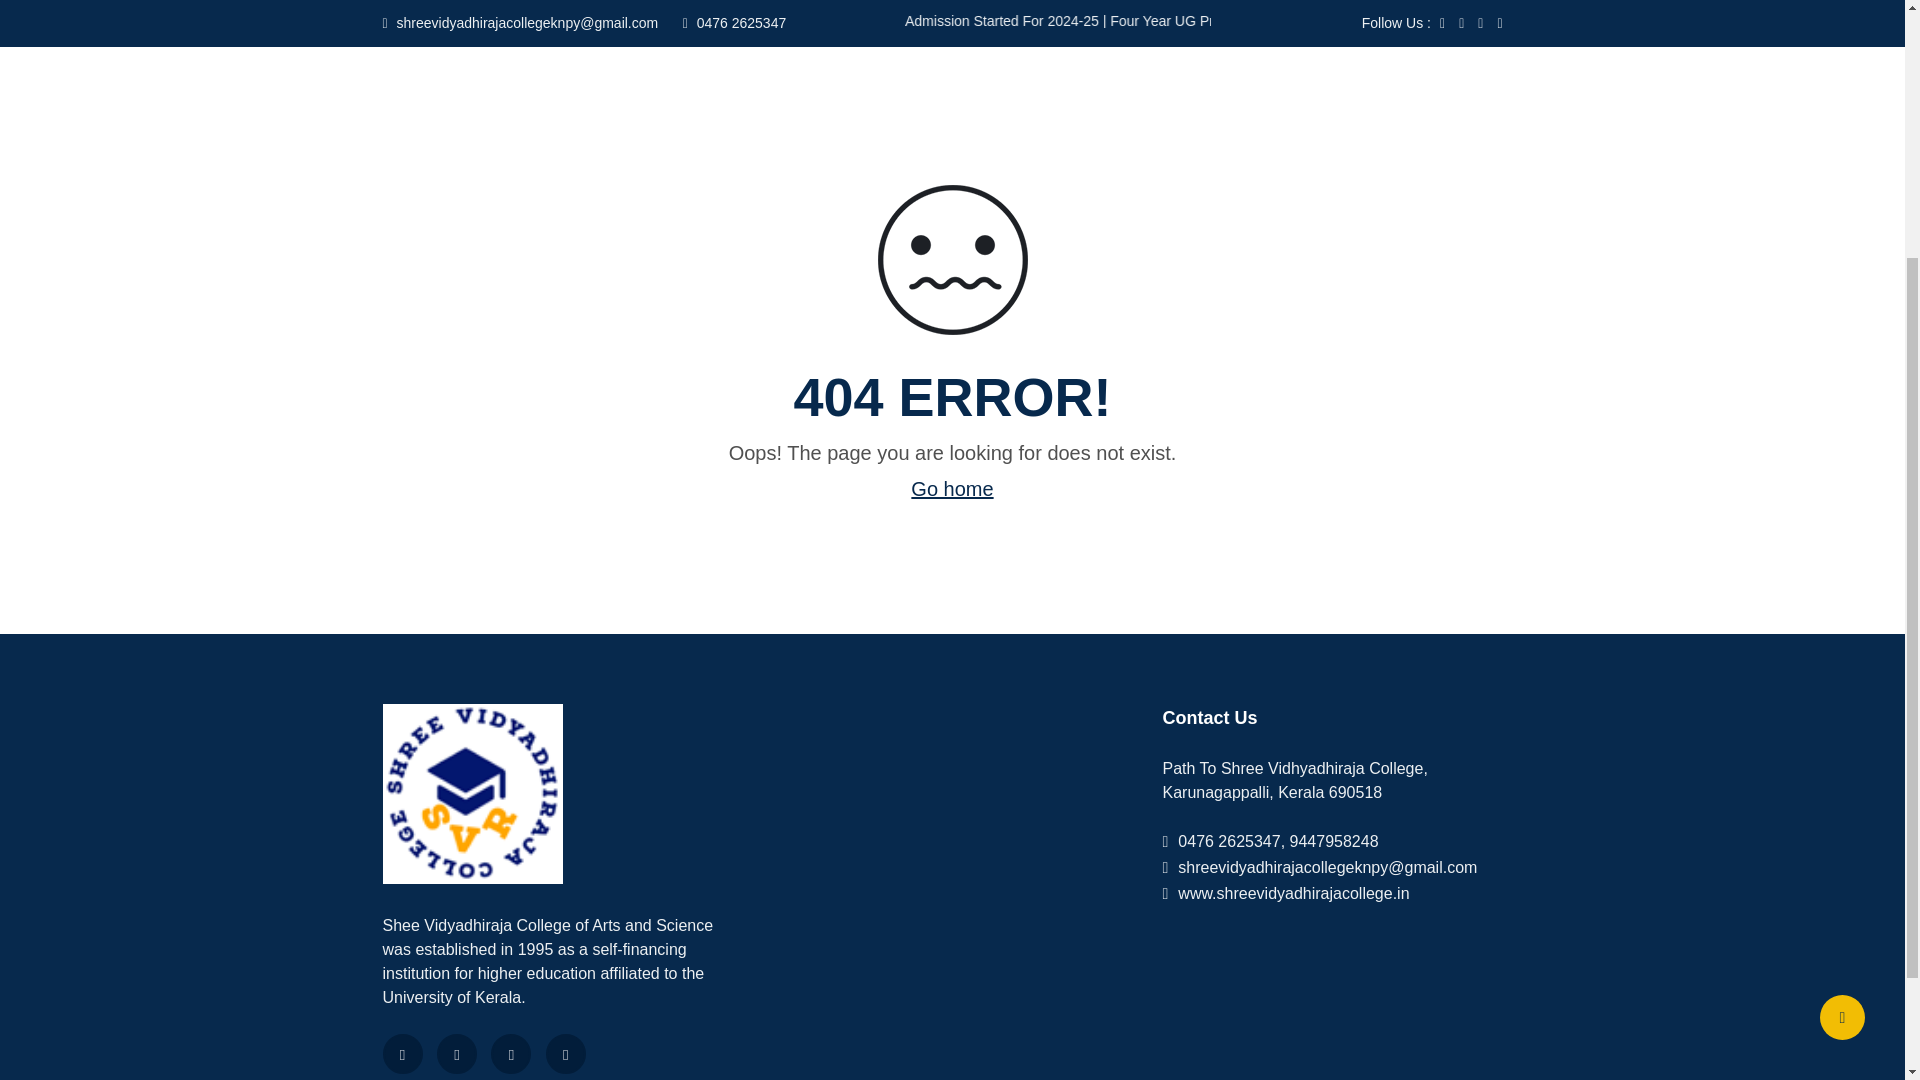  Describe the element at coordinates (402, 1053) in the screenshot. I see `Facebook` at that location.